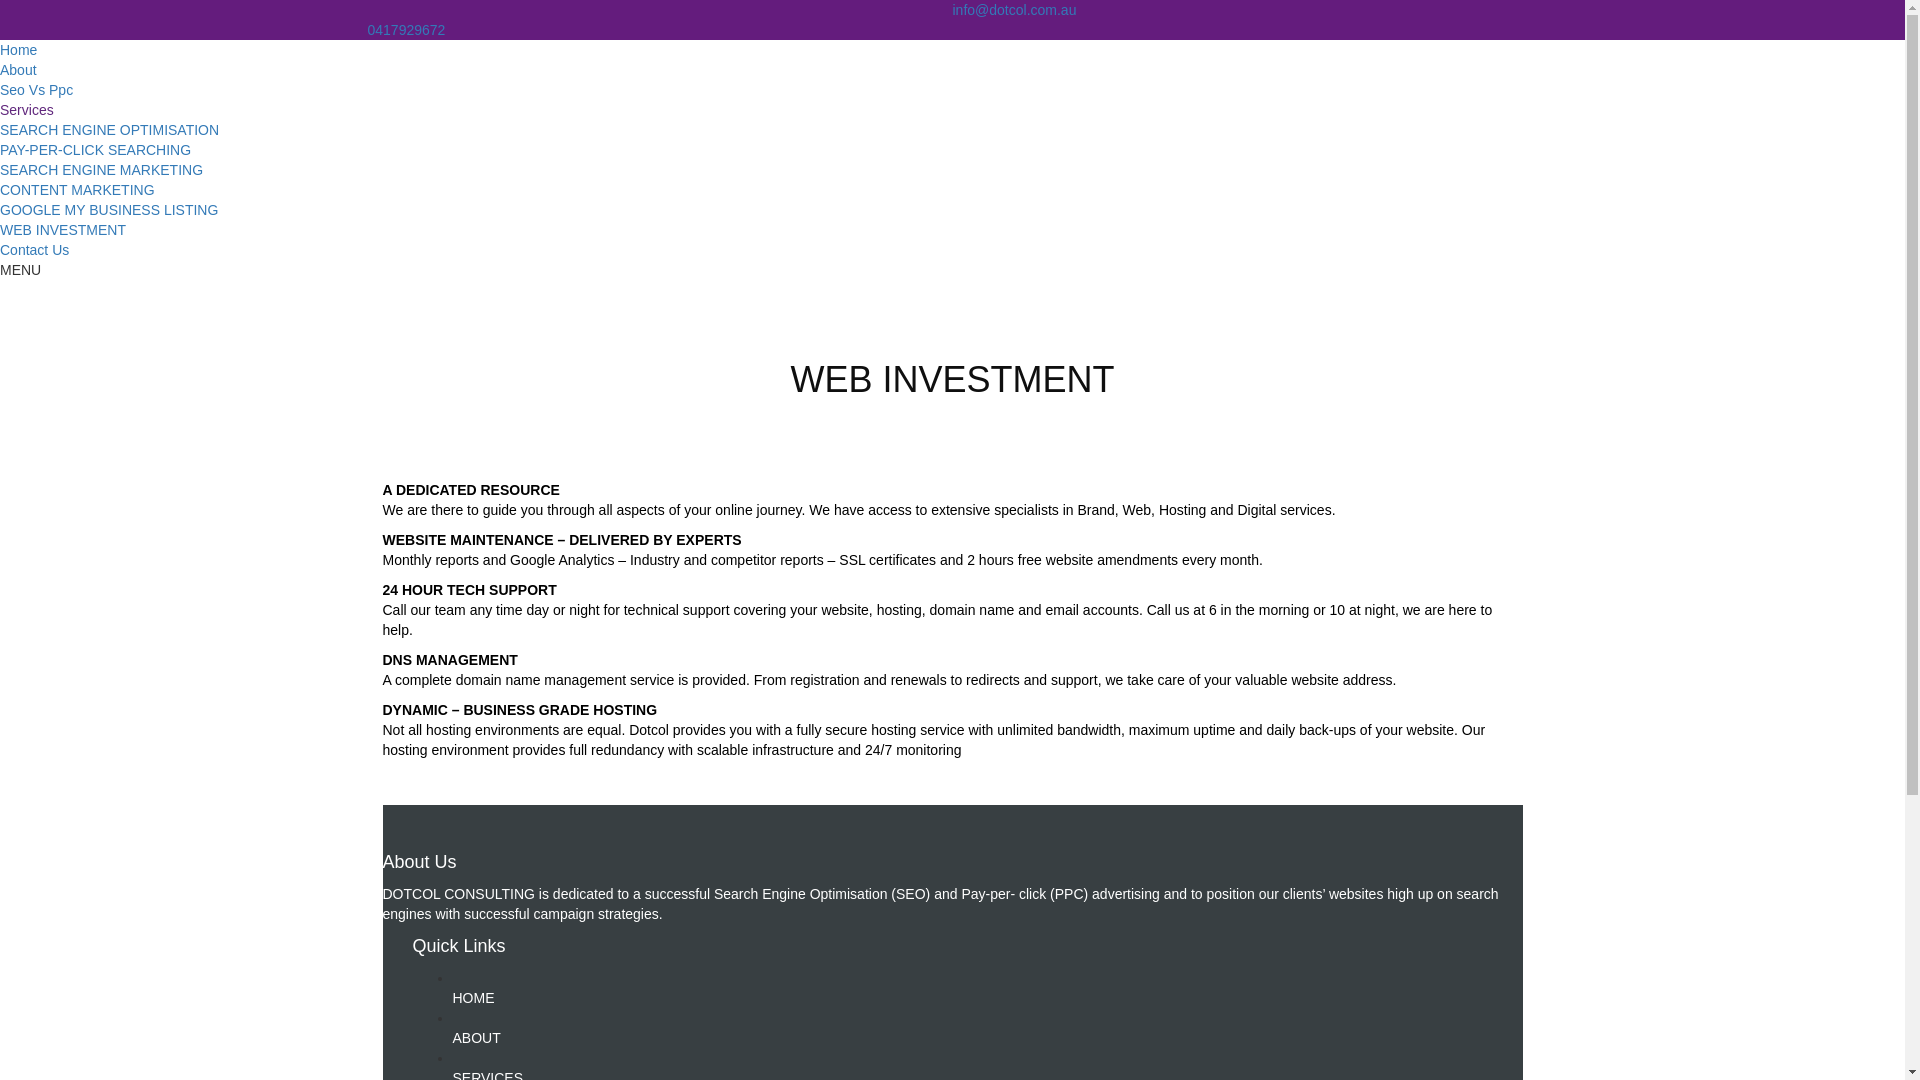  Describe the element at coordinates (472, 998) in the screenshot. I see `HOME` at that location.